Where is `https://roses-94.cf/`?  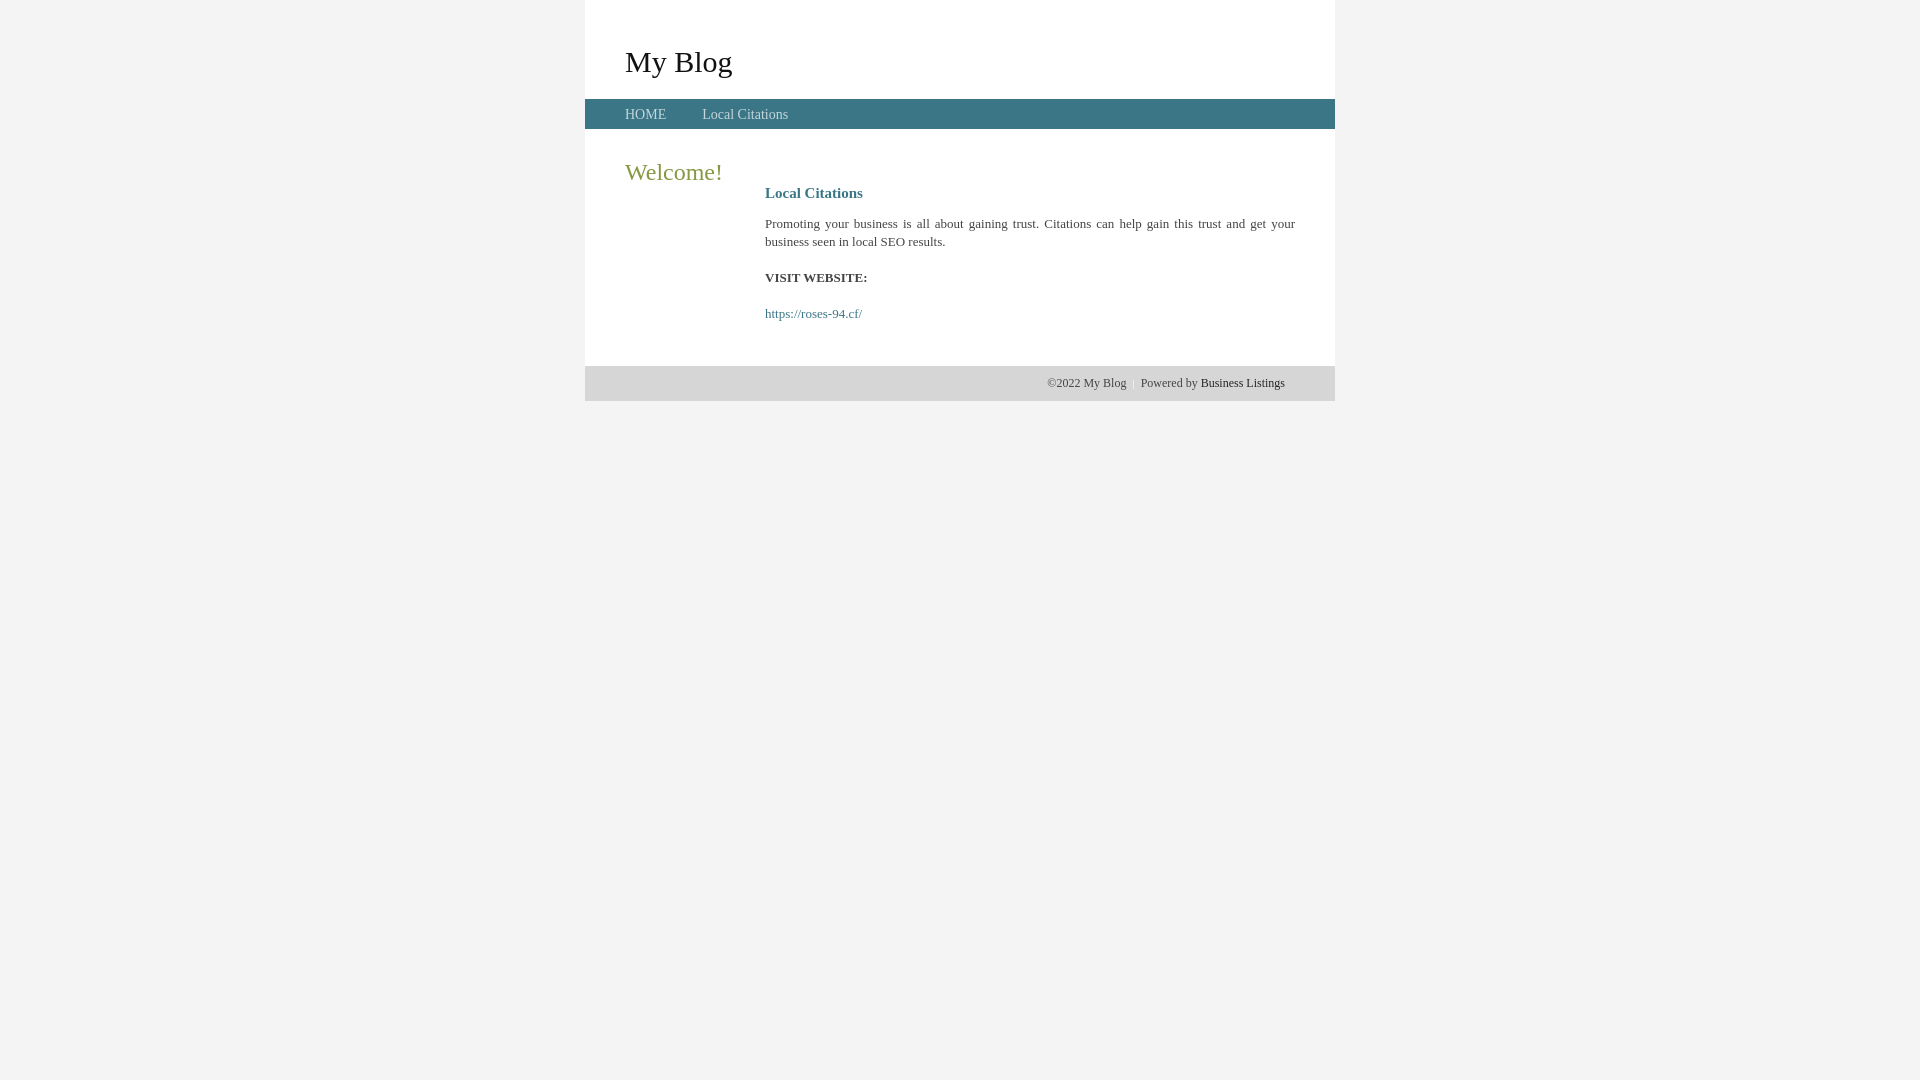
https://roses-94.cf/ is located at coordinates (814, 314).